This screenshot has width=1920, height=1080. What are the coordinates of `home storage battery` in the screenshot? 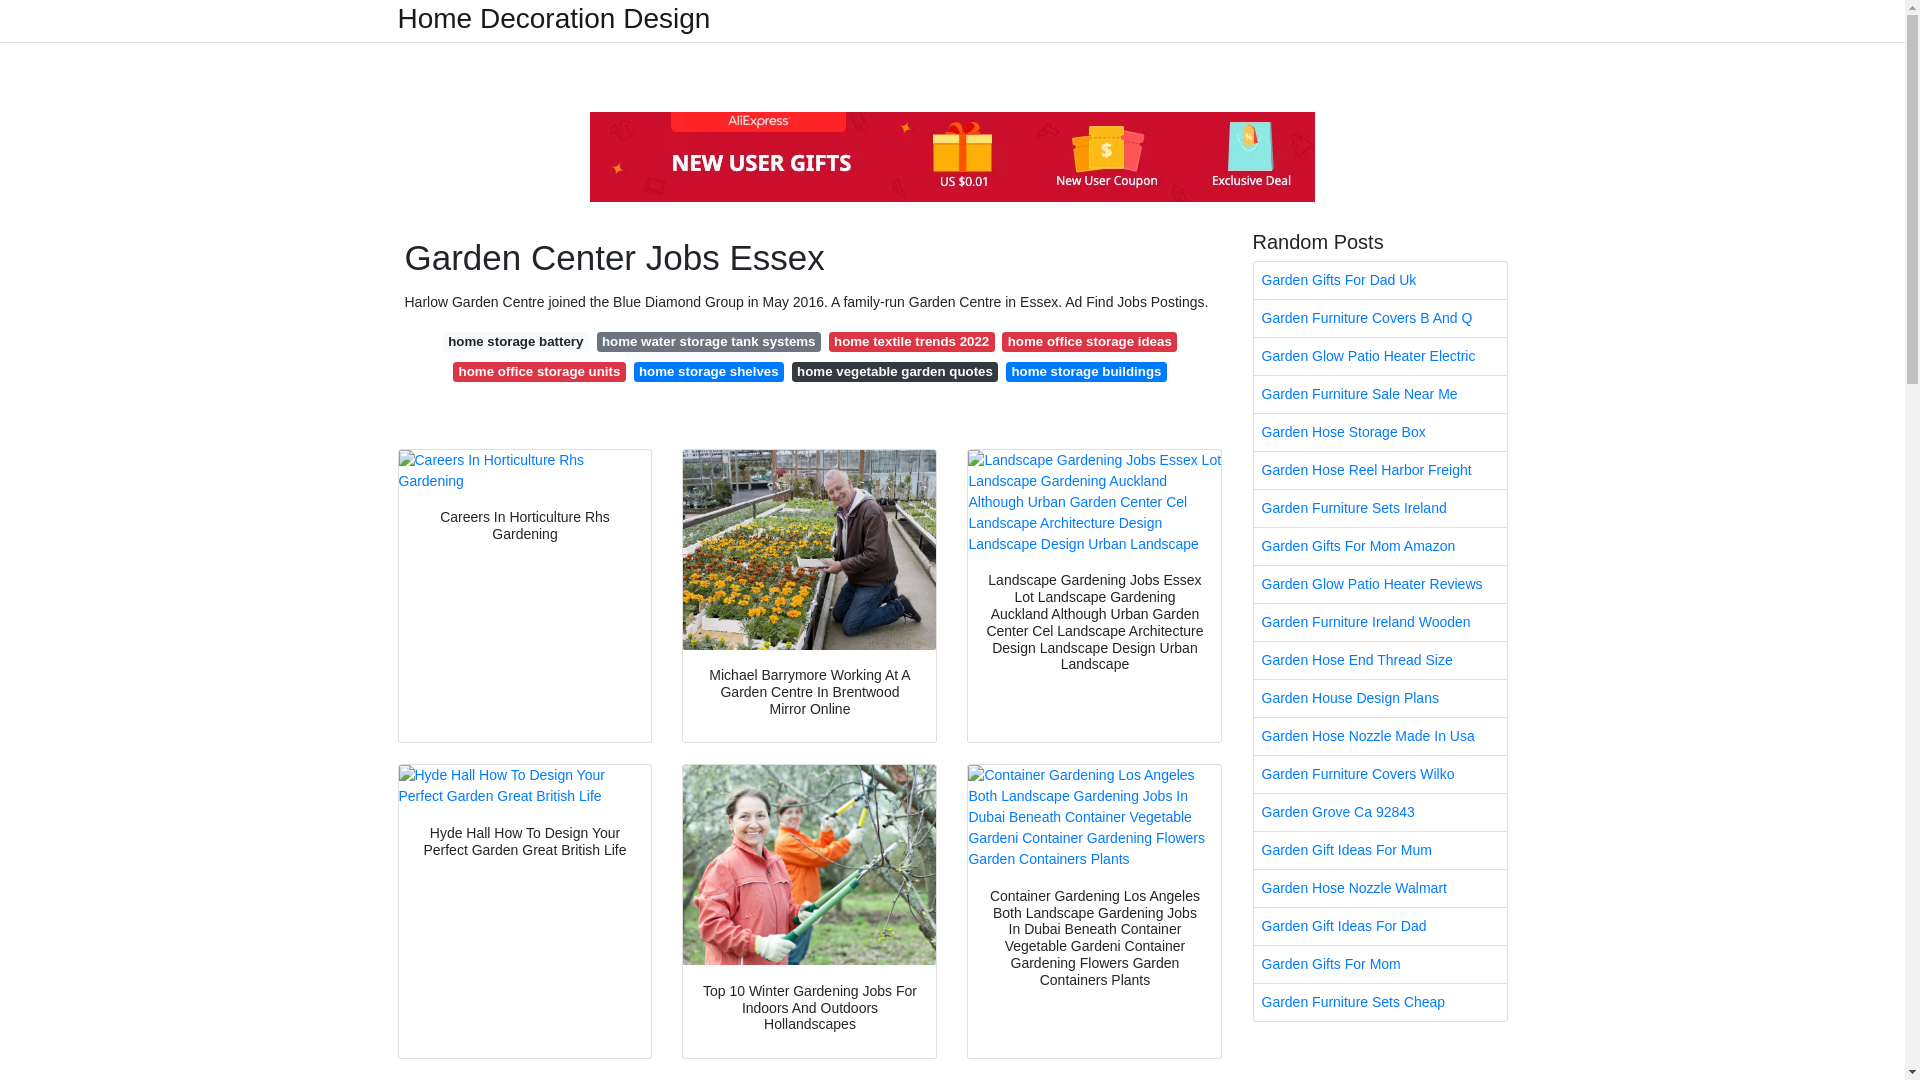 It's located at (516, 342).